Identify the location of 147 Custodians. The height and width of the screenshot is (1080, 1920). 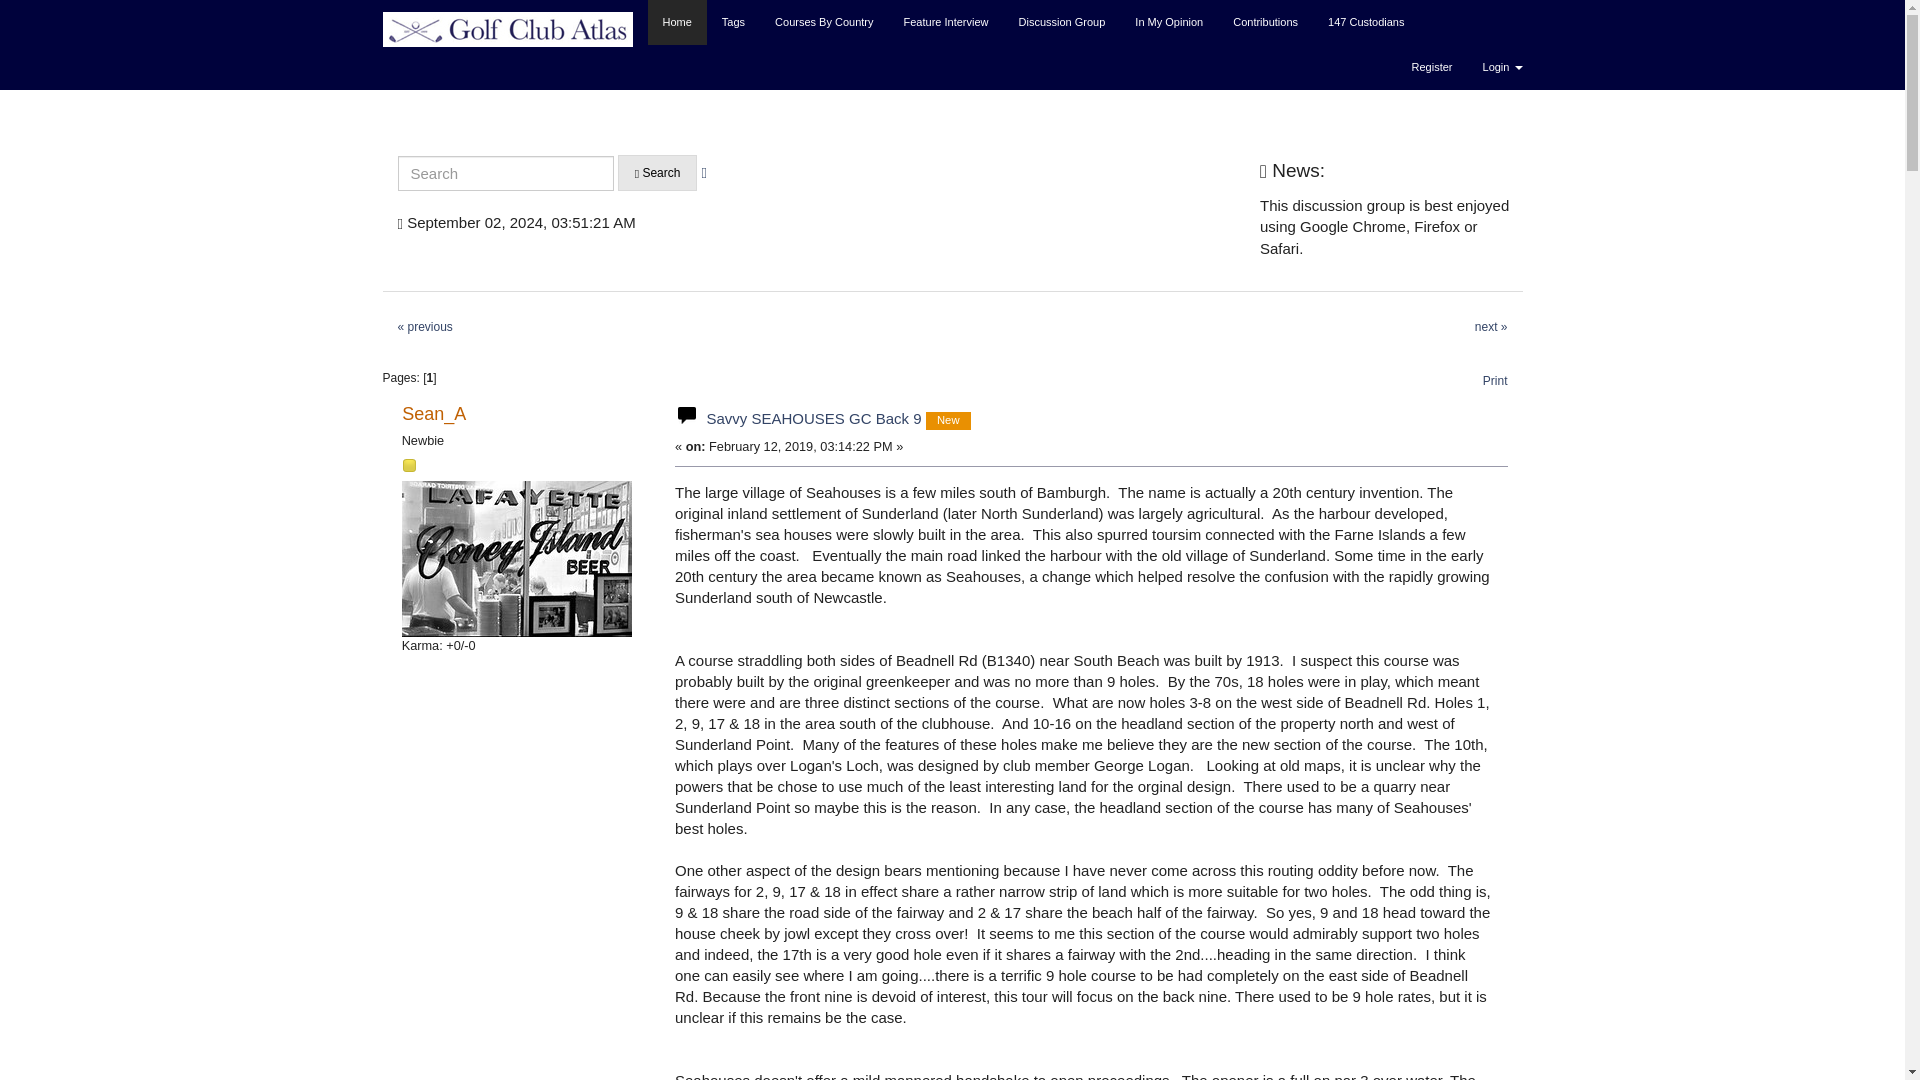
(1366, 22).